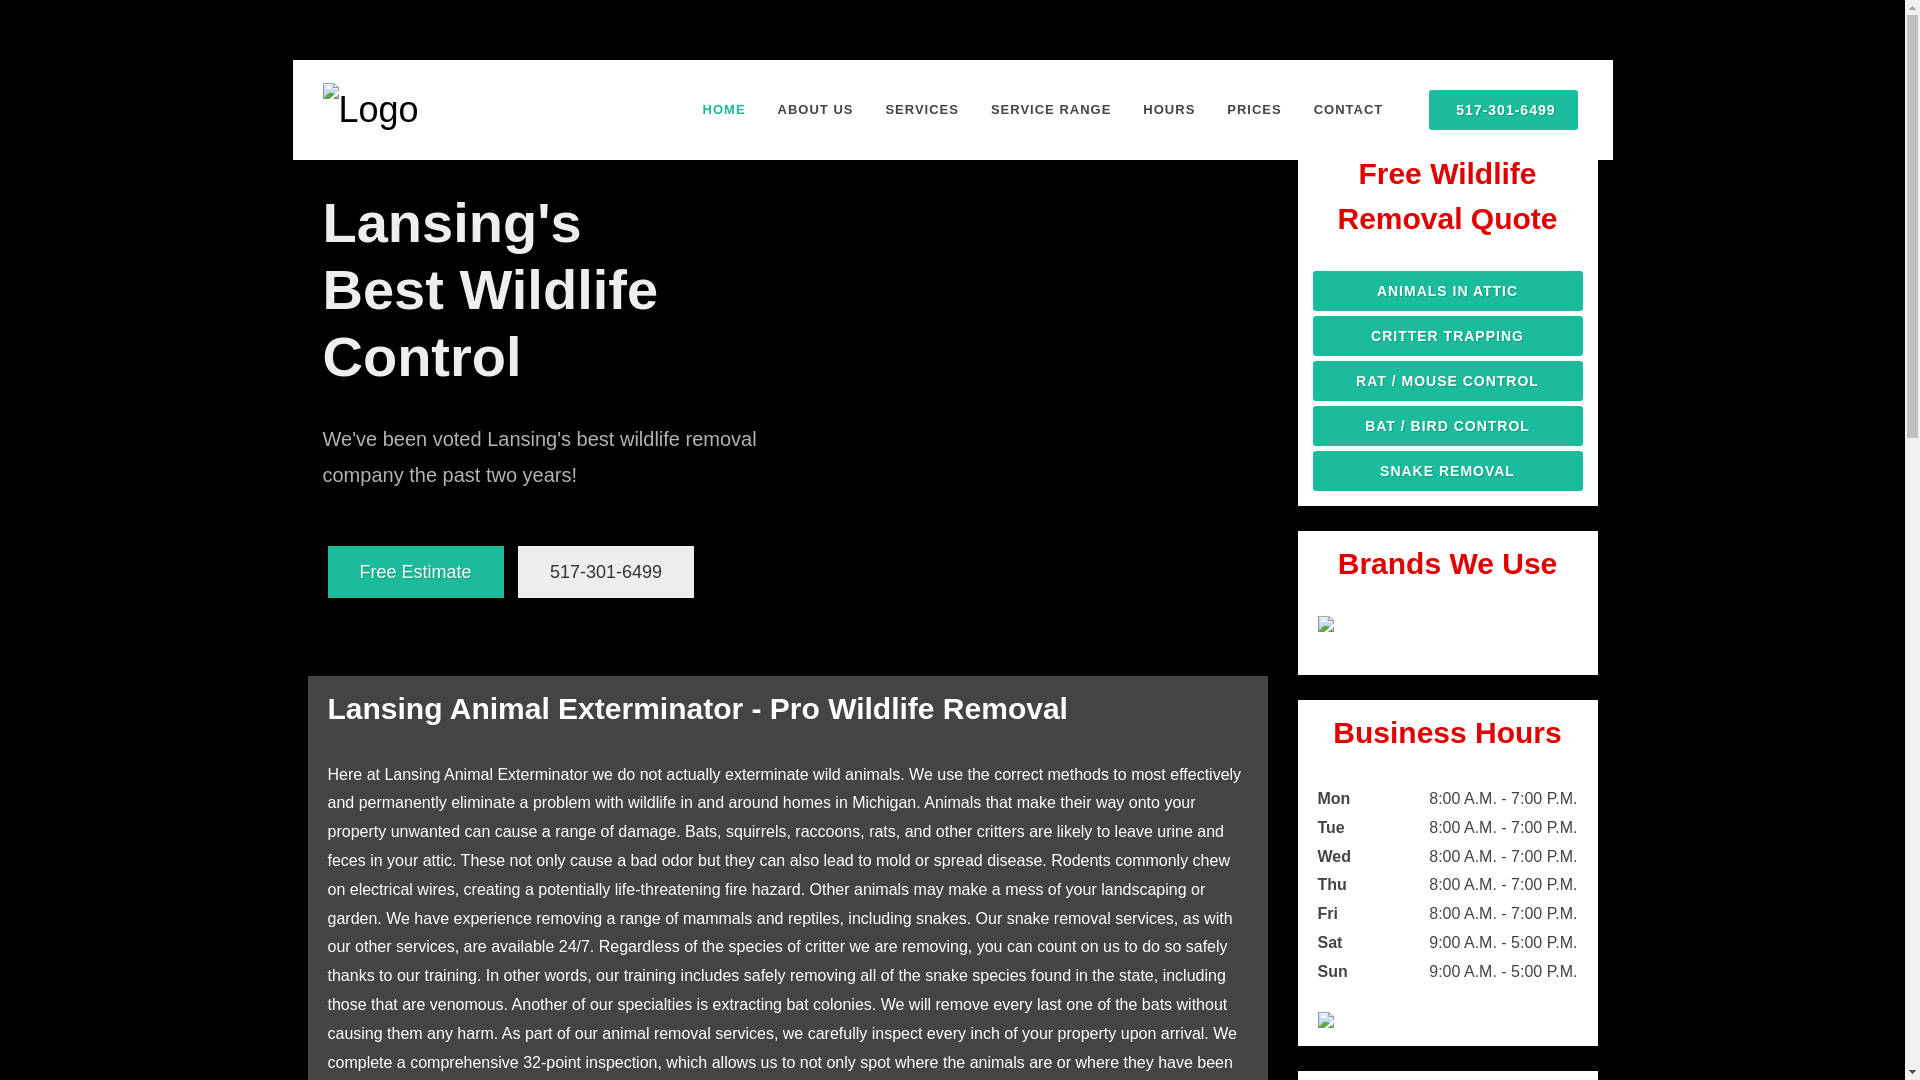  What do you see at coordinates (416, 572) in the screenshot?
I see `Free Estimate` at bounding box center [416, 572].